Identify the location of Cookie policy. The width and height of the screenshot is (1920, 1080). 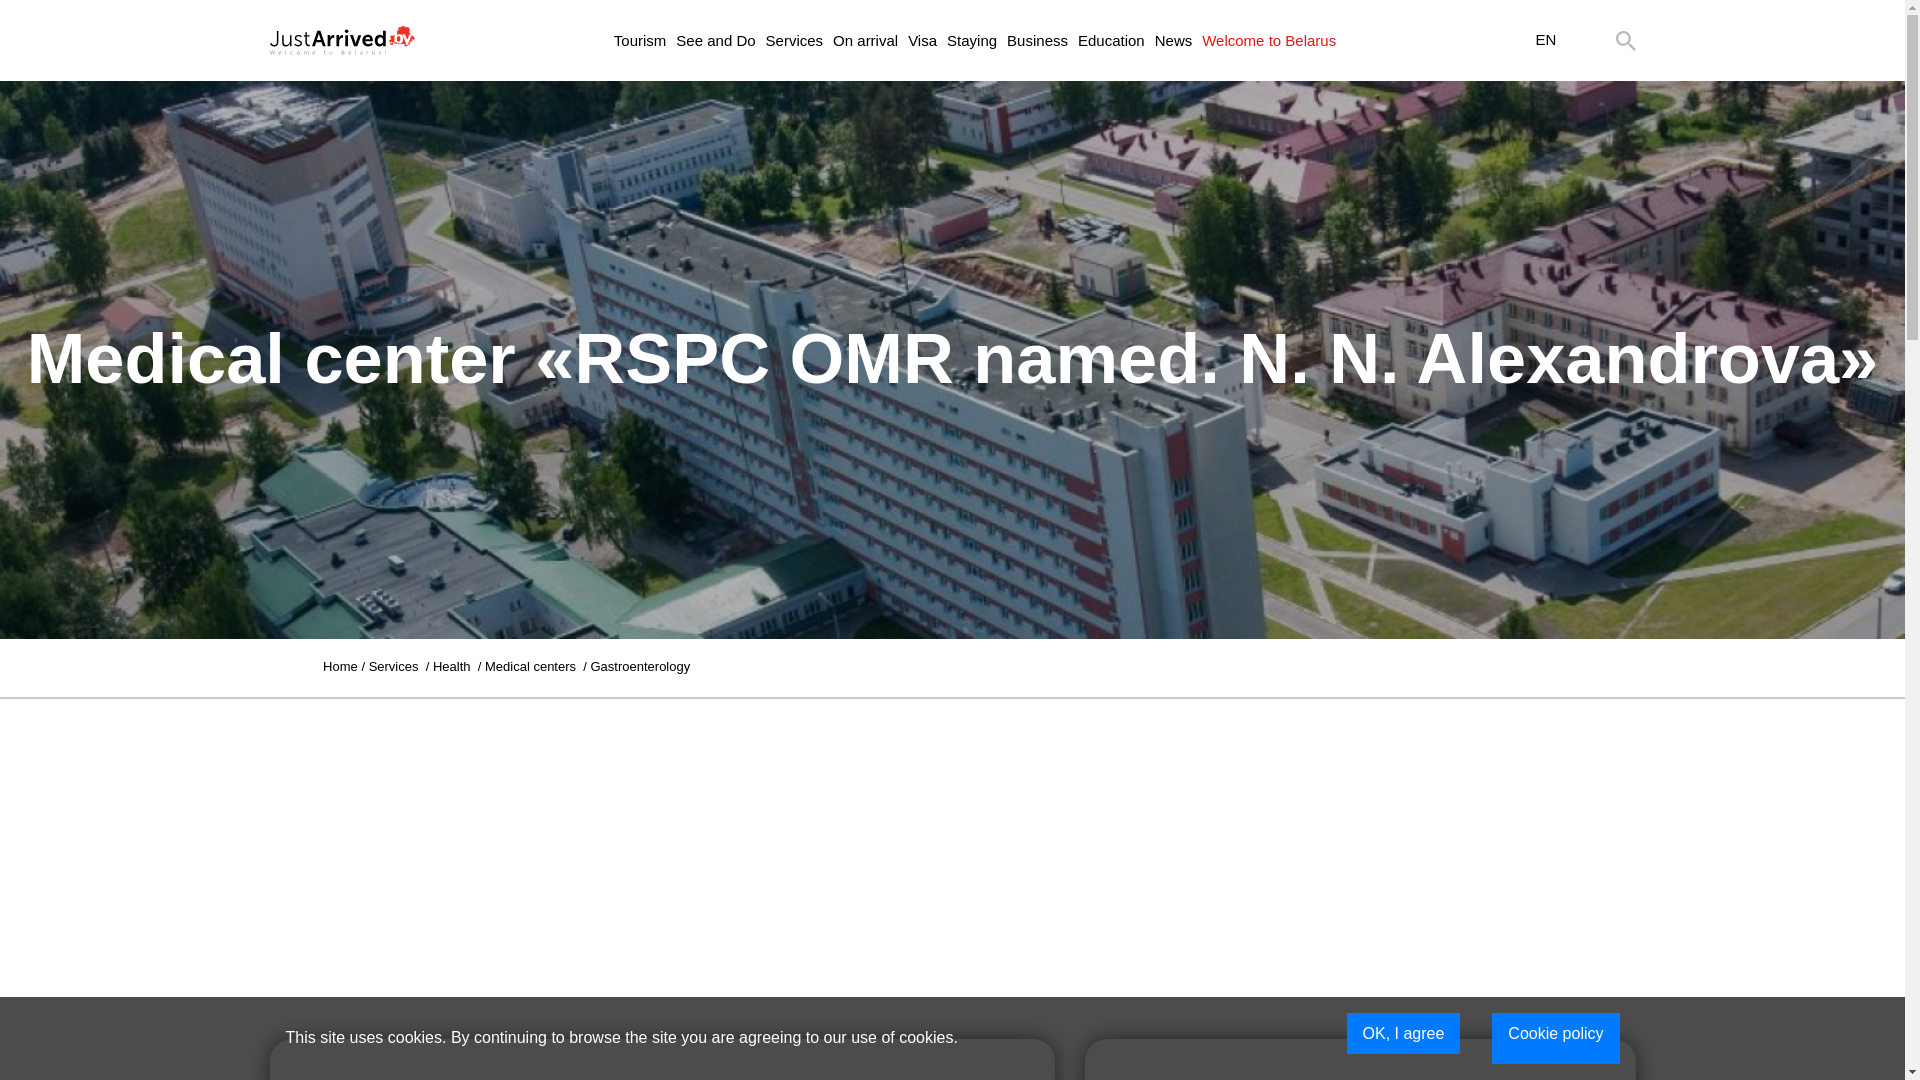
(1554, 1038).